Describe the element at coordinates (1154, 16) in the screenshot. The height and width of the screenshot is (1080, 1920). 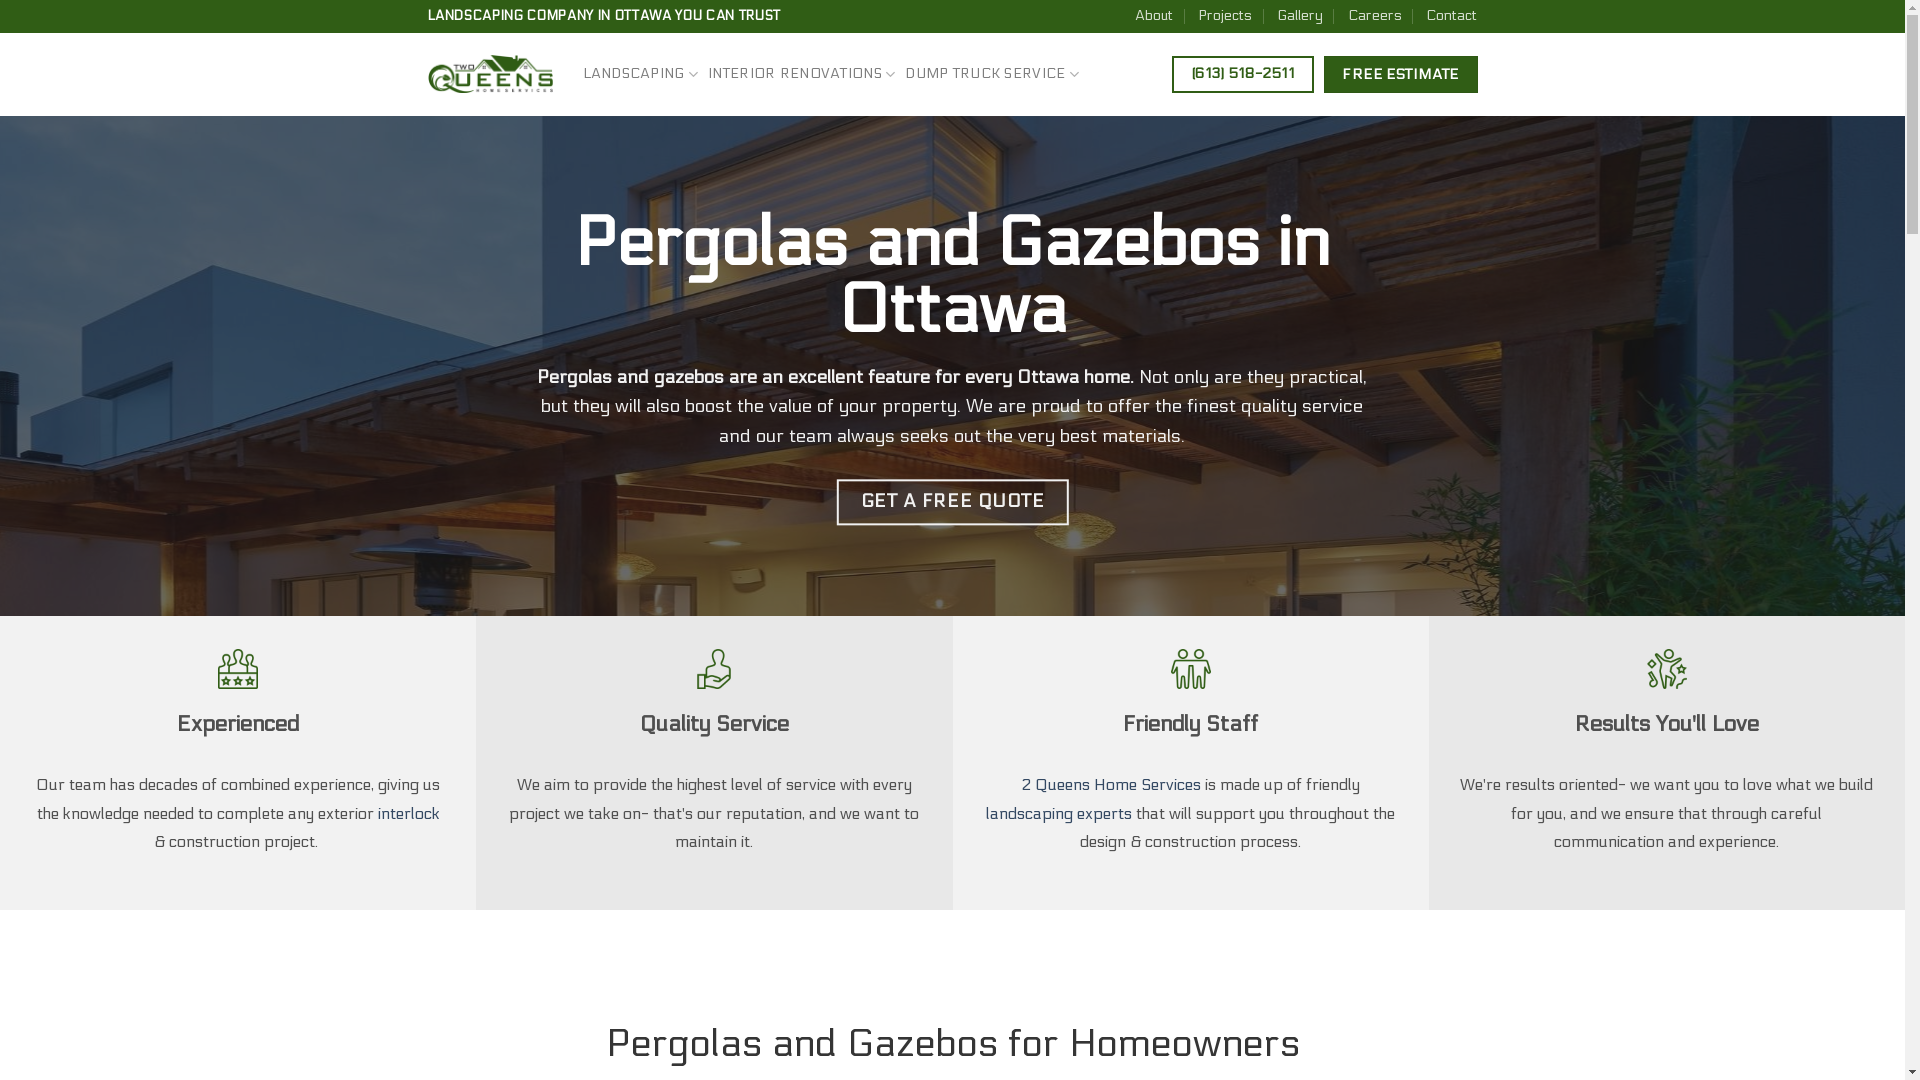
I see `About` at that location.